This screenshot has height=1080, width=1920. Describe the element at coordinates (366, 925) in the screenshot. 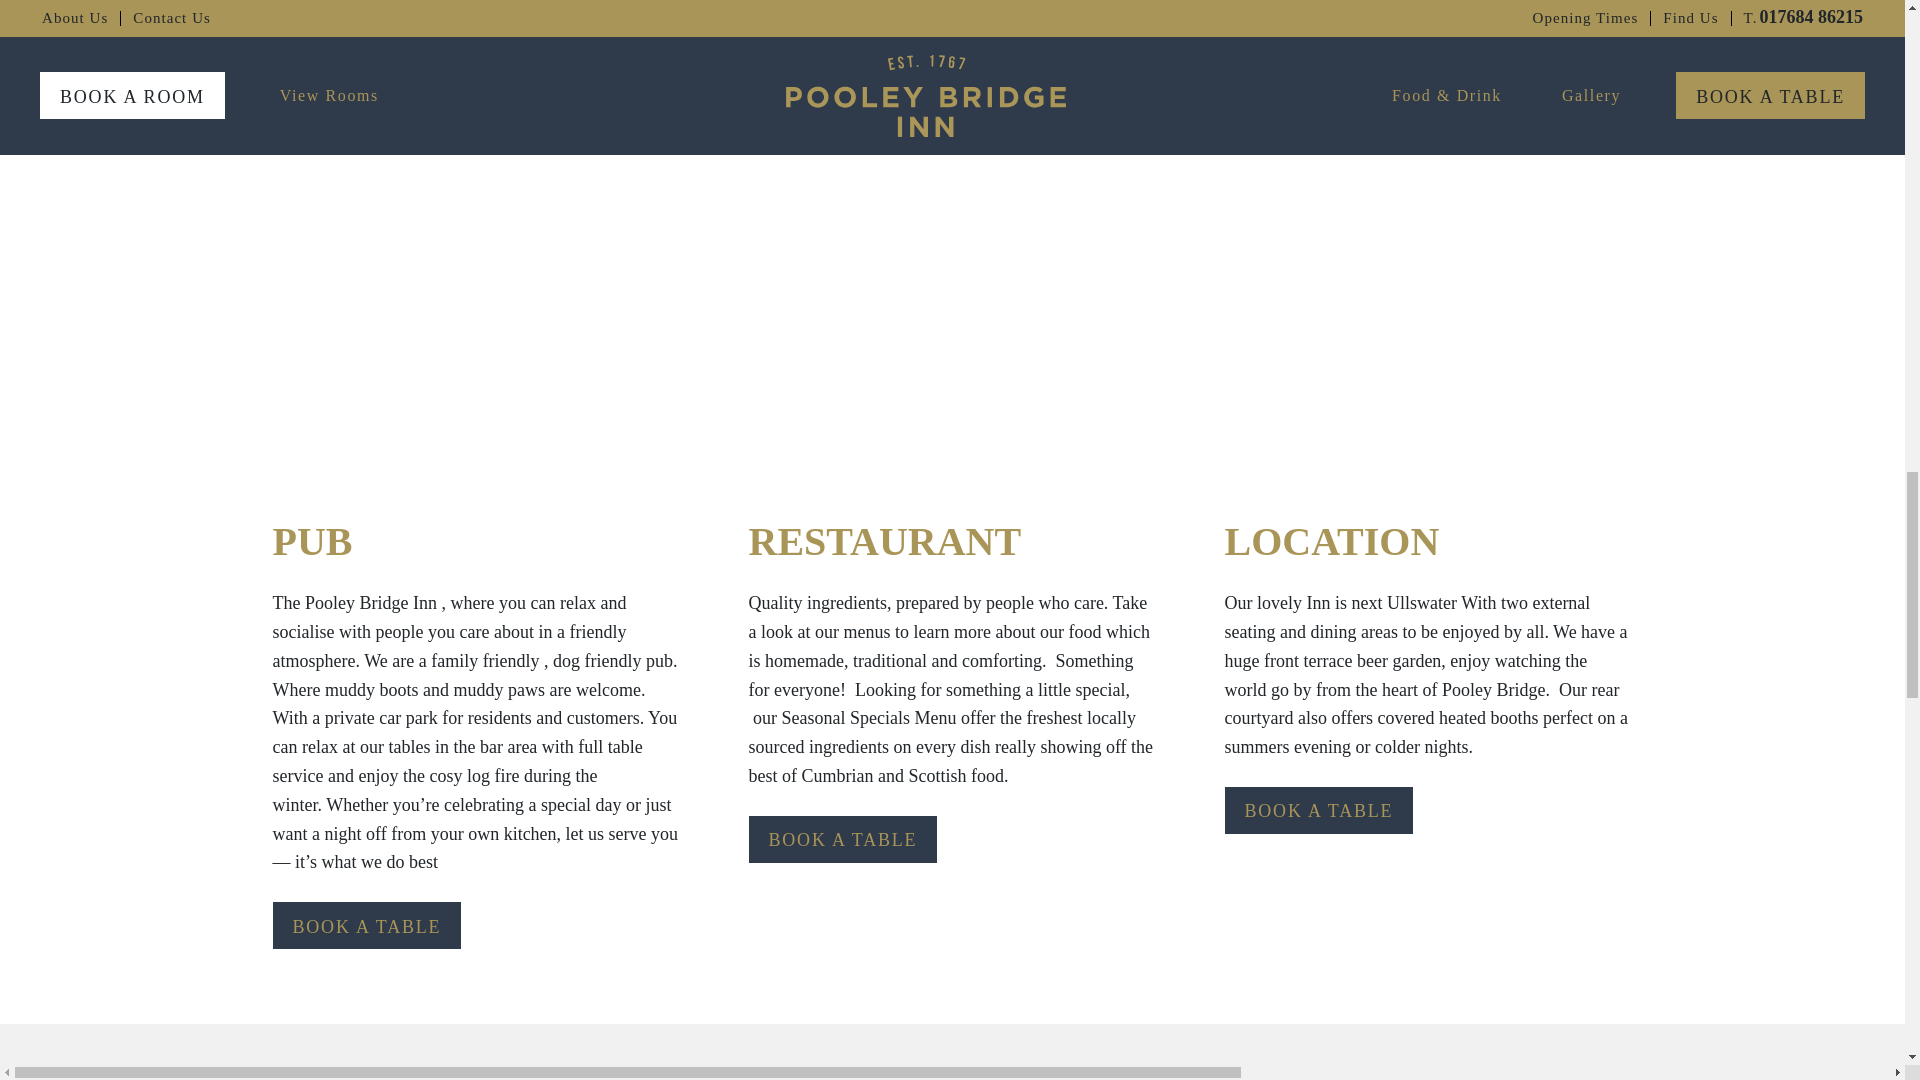

I see `BOOK A TABLE` at that location.